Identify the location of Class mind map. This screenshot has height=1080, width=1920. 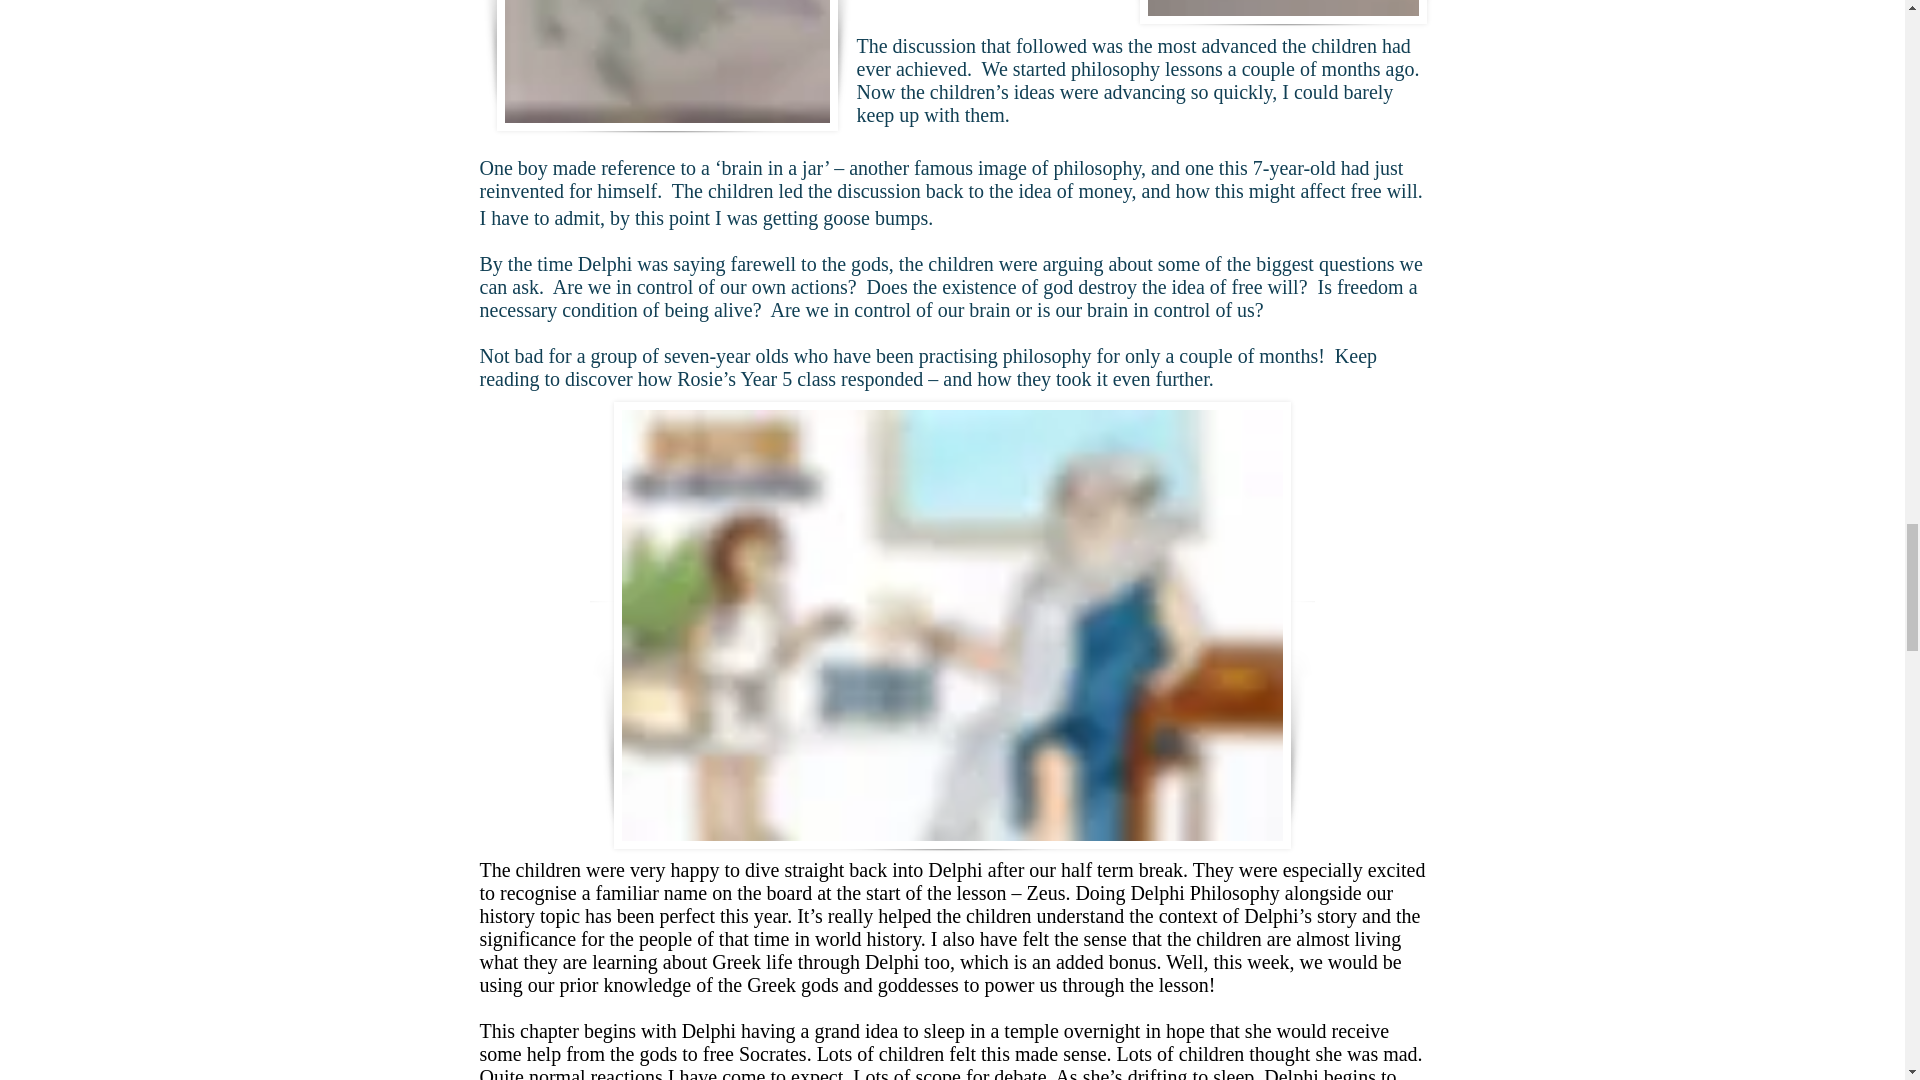
(666, 65).